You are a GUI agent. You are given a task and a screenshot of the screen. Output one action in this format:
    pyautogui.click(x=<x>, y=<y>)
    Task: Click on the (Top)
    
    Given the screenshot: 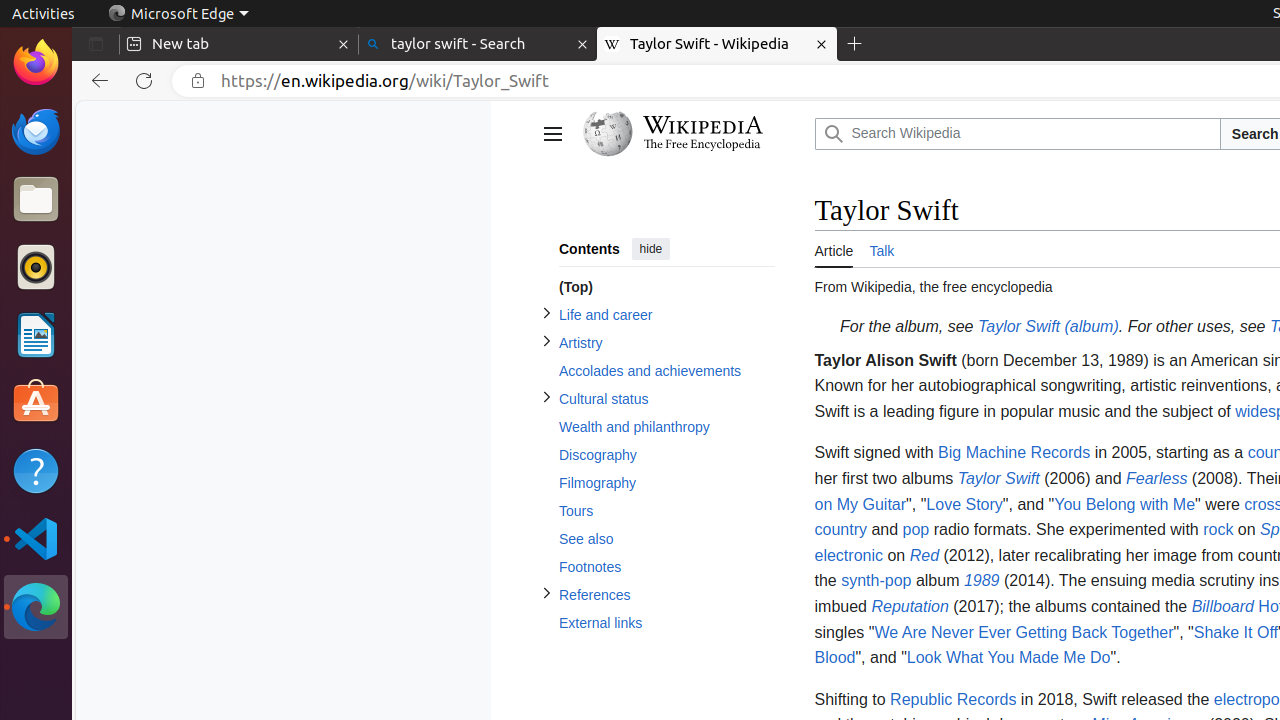 What is the action you would take?
    pyautogui.click(x=666, y=288)
    